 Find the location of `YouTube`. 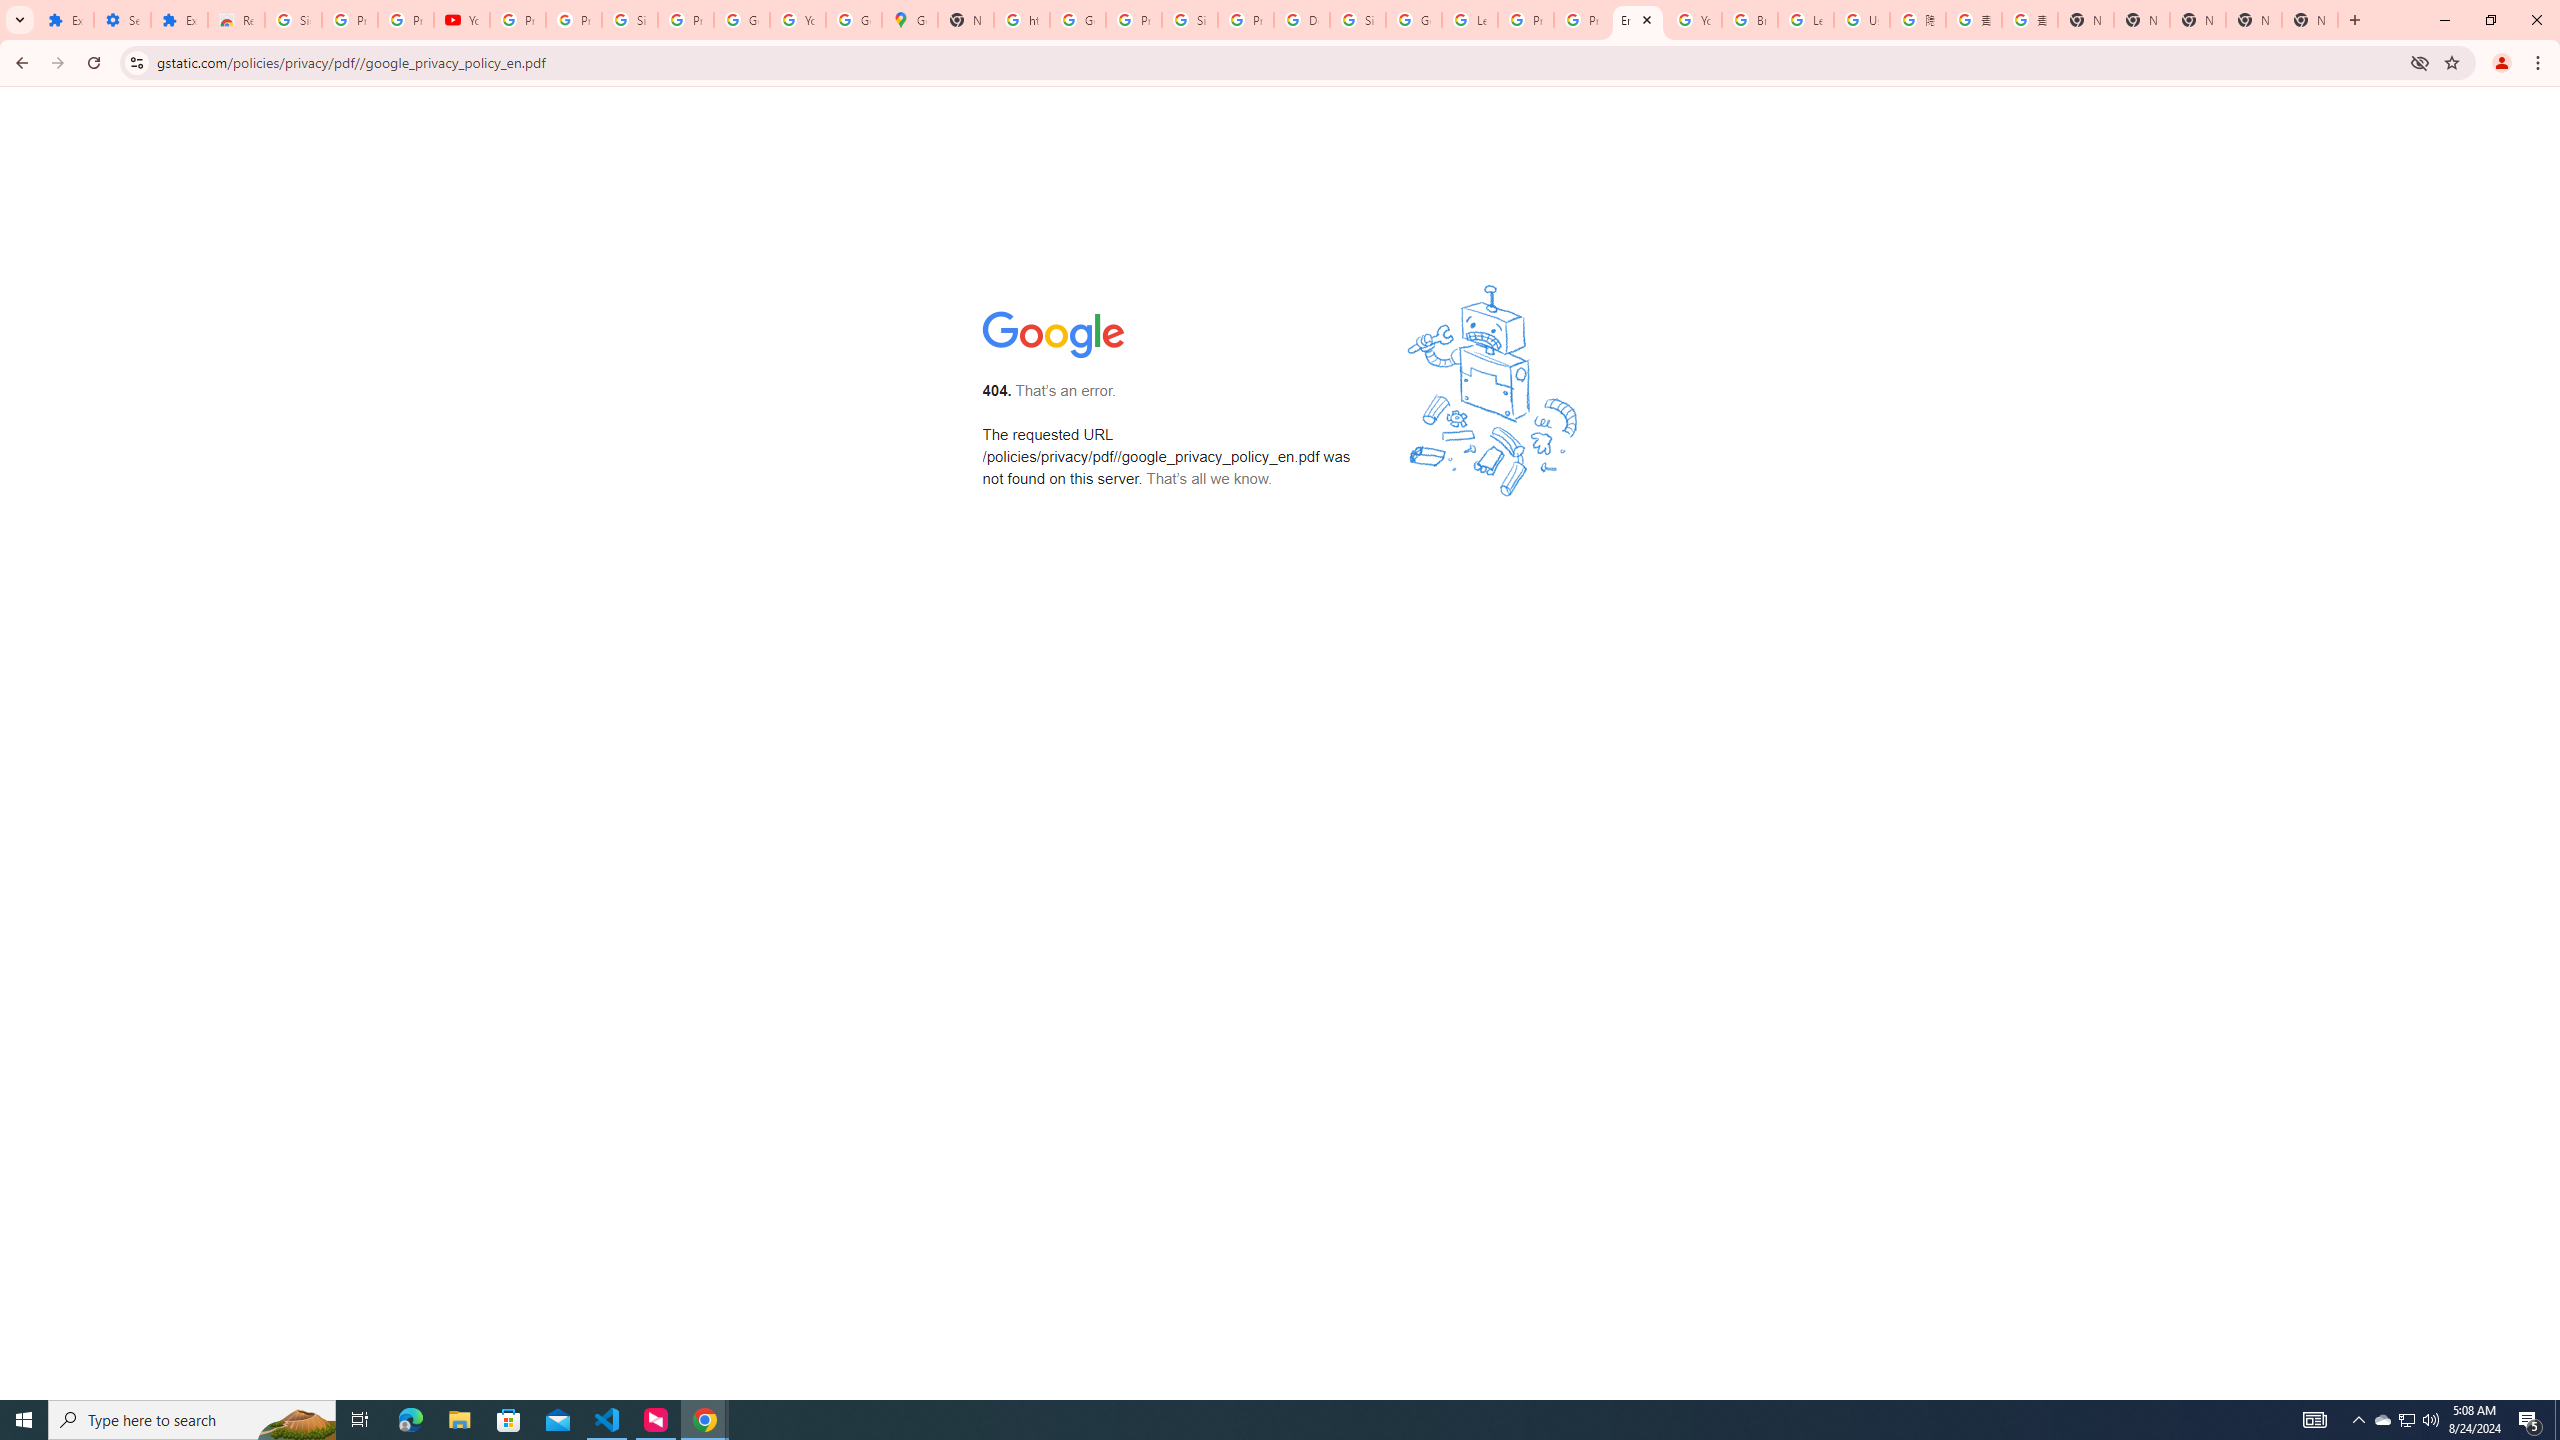

YouTube is located at coordinates (1693, 20).